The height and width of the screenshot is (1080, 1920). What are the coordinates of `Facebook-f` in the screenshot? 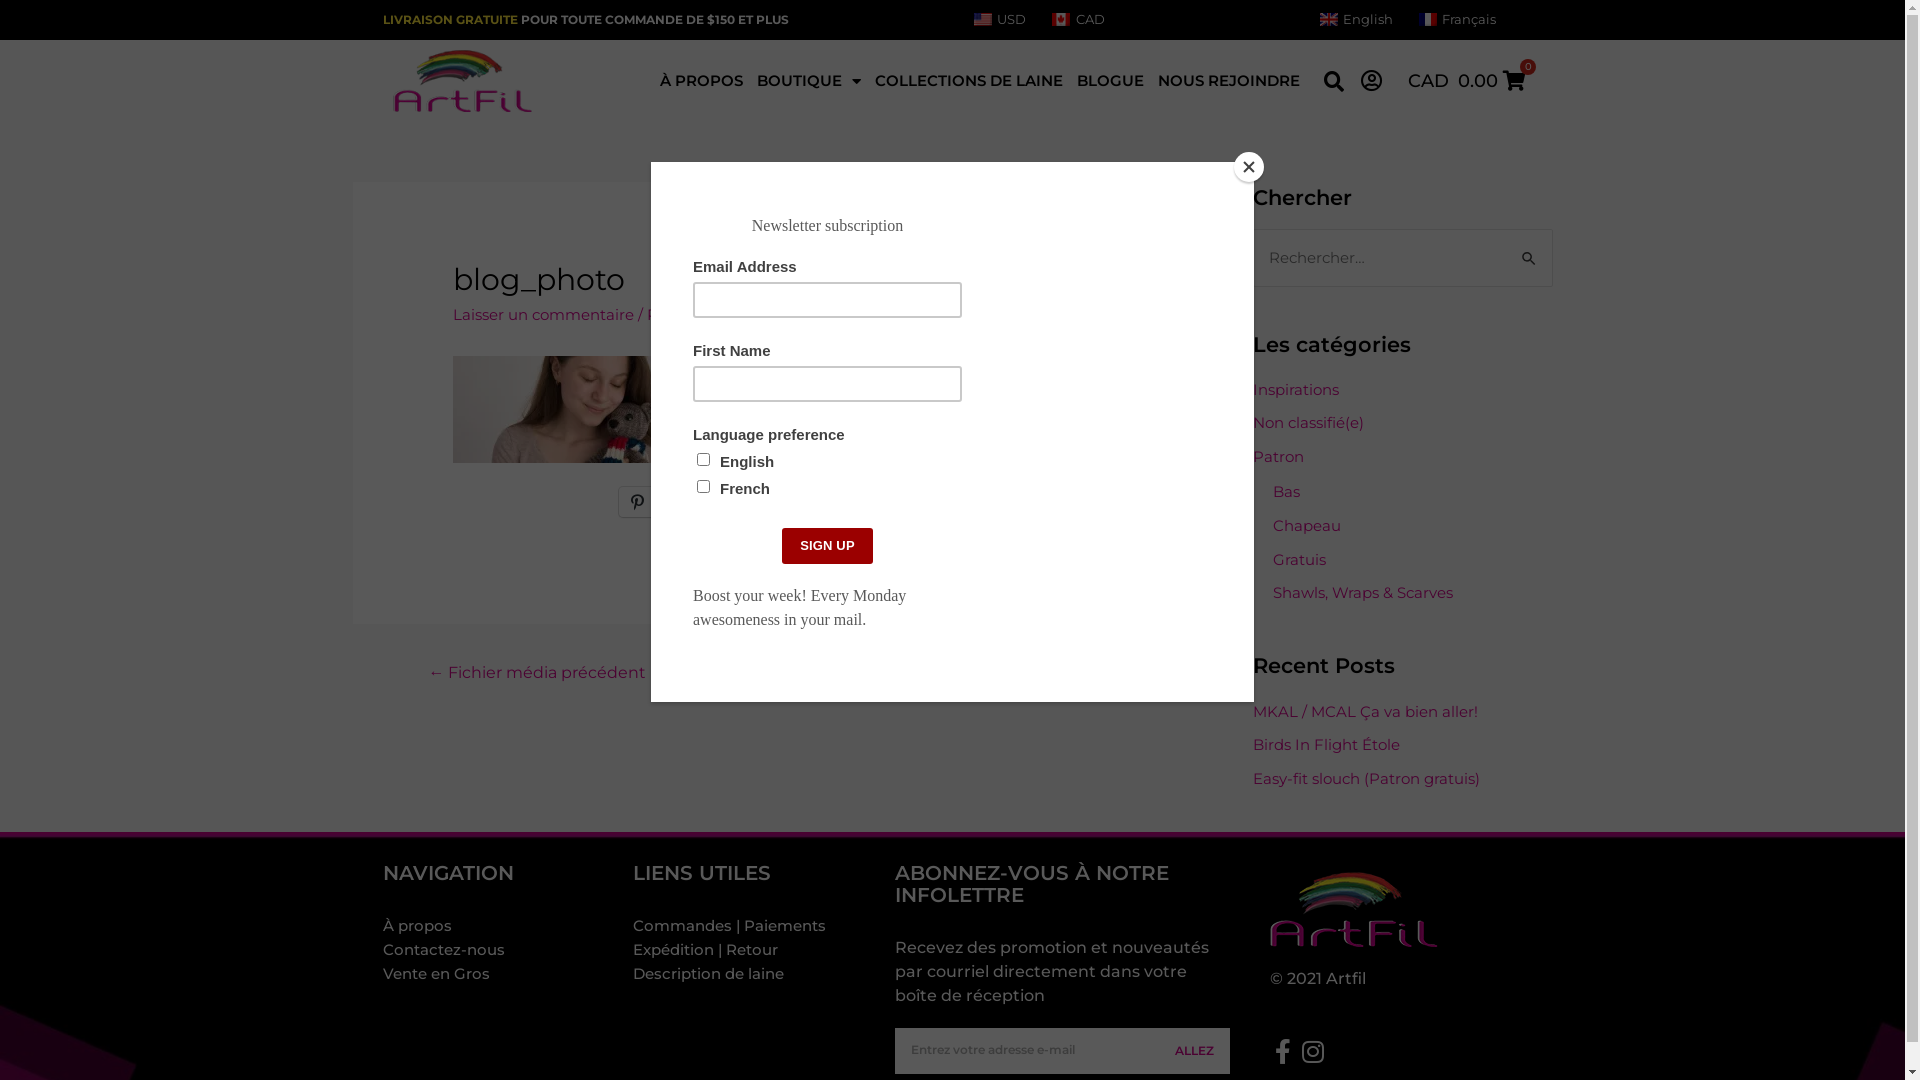 It's located at (1282, 1052).